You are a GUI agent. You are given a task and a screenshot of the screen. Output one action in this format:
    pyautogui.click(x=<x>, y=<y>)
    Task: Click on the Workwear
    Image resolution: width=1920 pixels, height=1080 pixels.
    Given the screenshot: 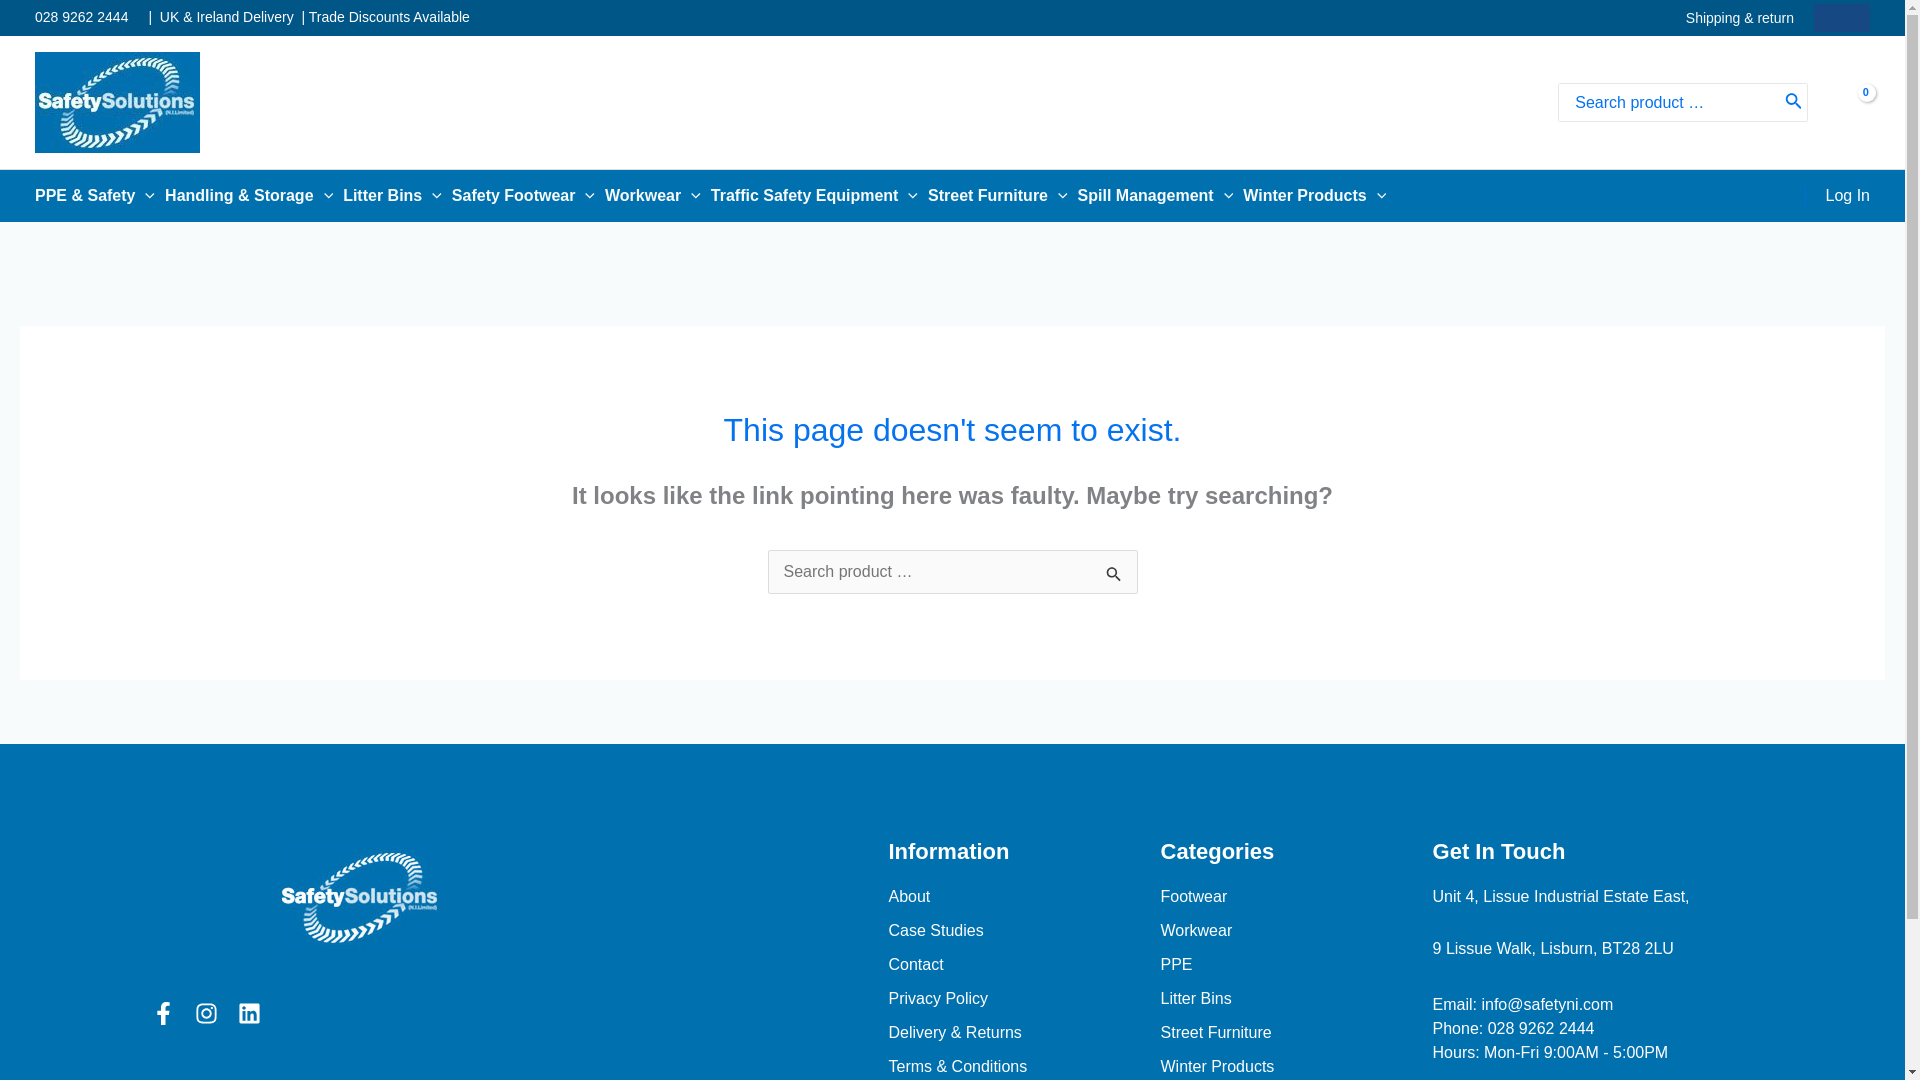 What is the action you would take?
    pyautogui.click(x=657, y=196)
    